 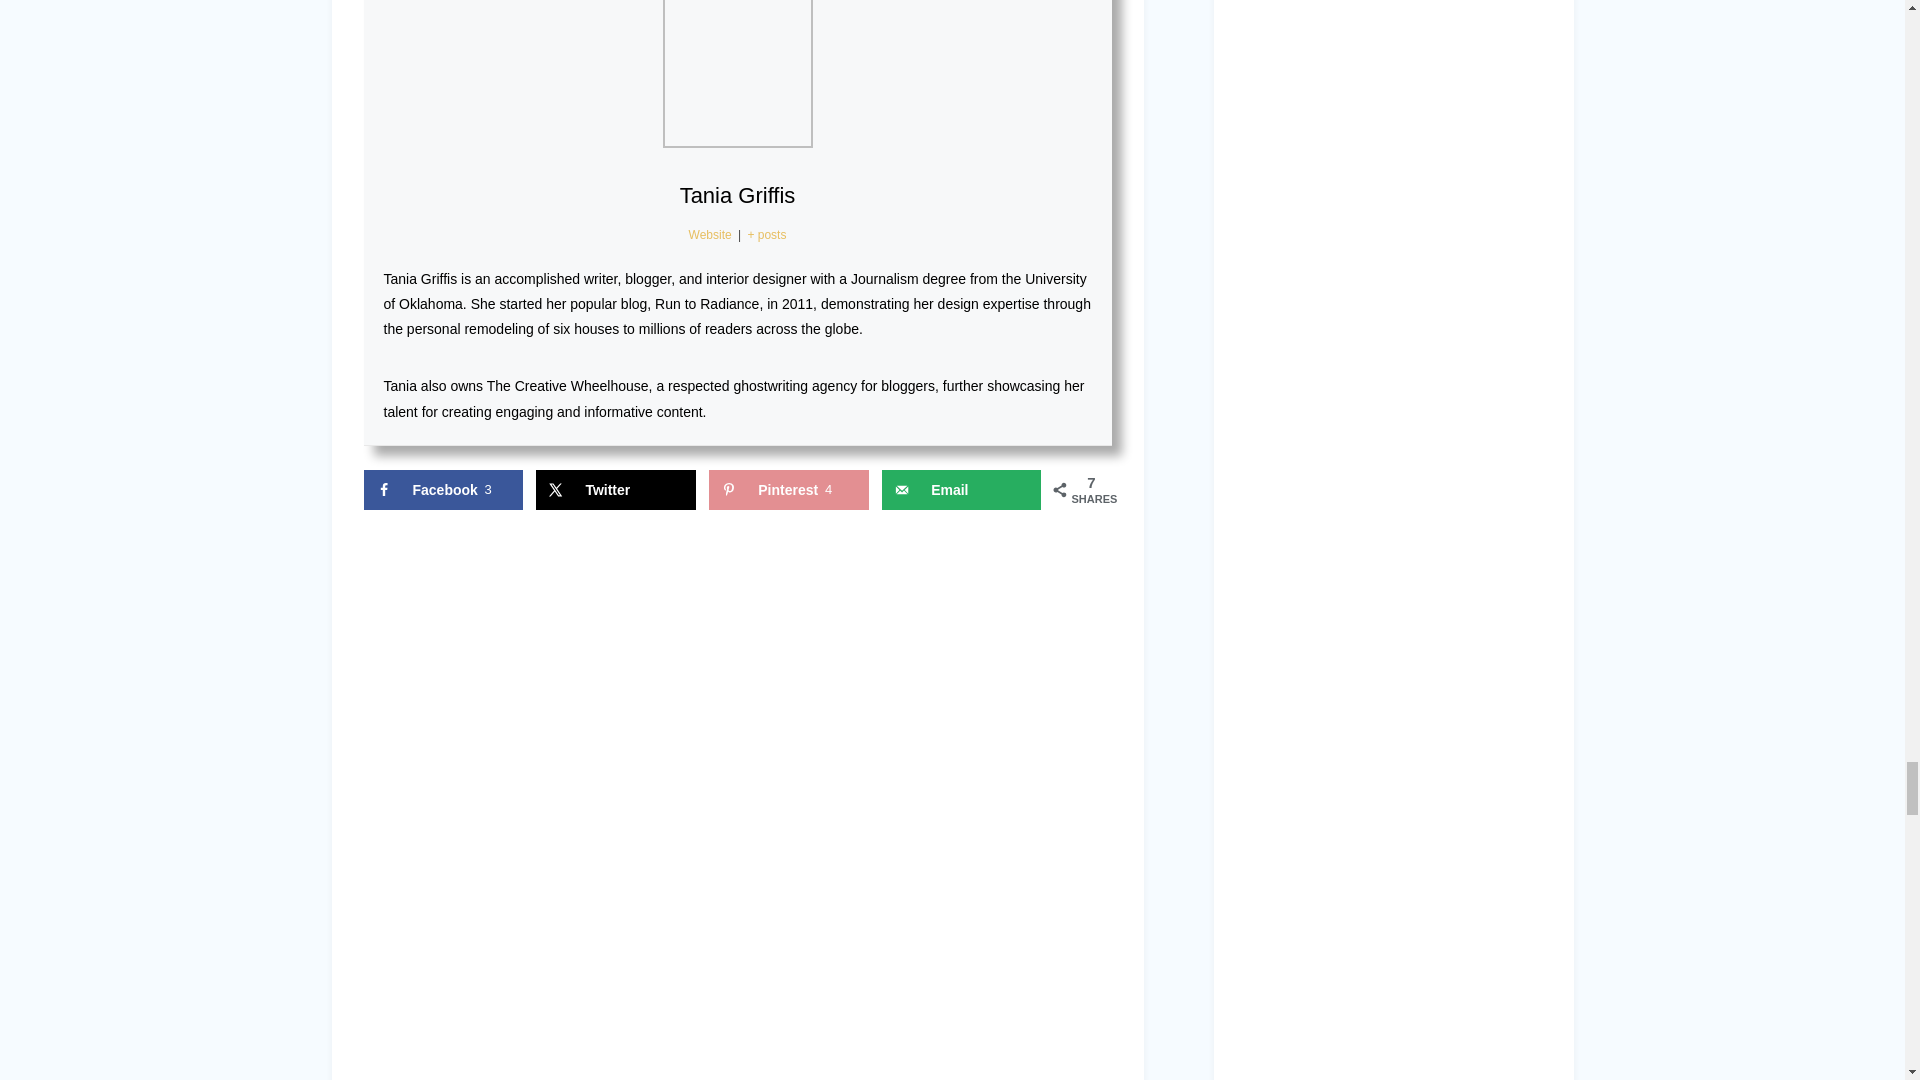 I want to click on Send over email, so click(x=960, y=489).